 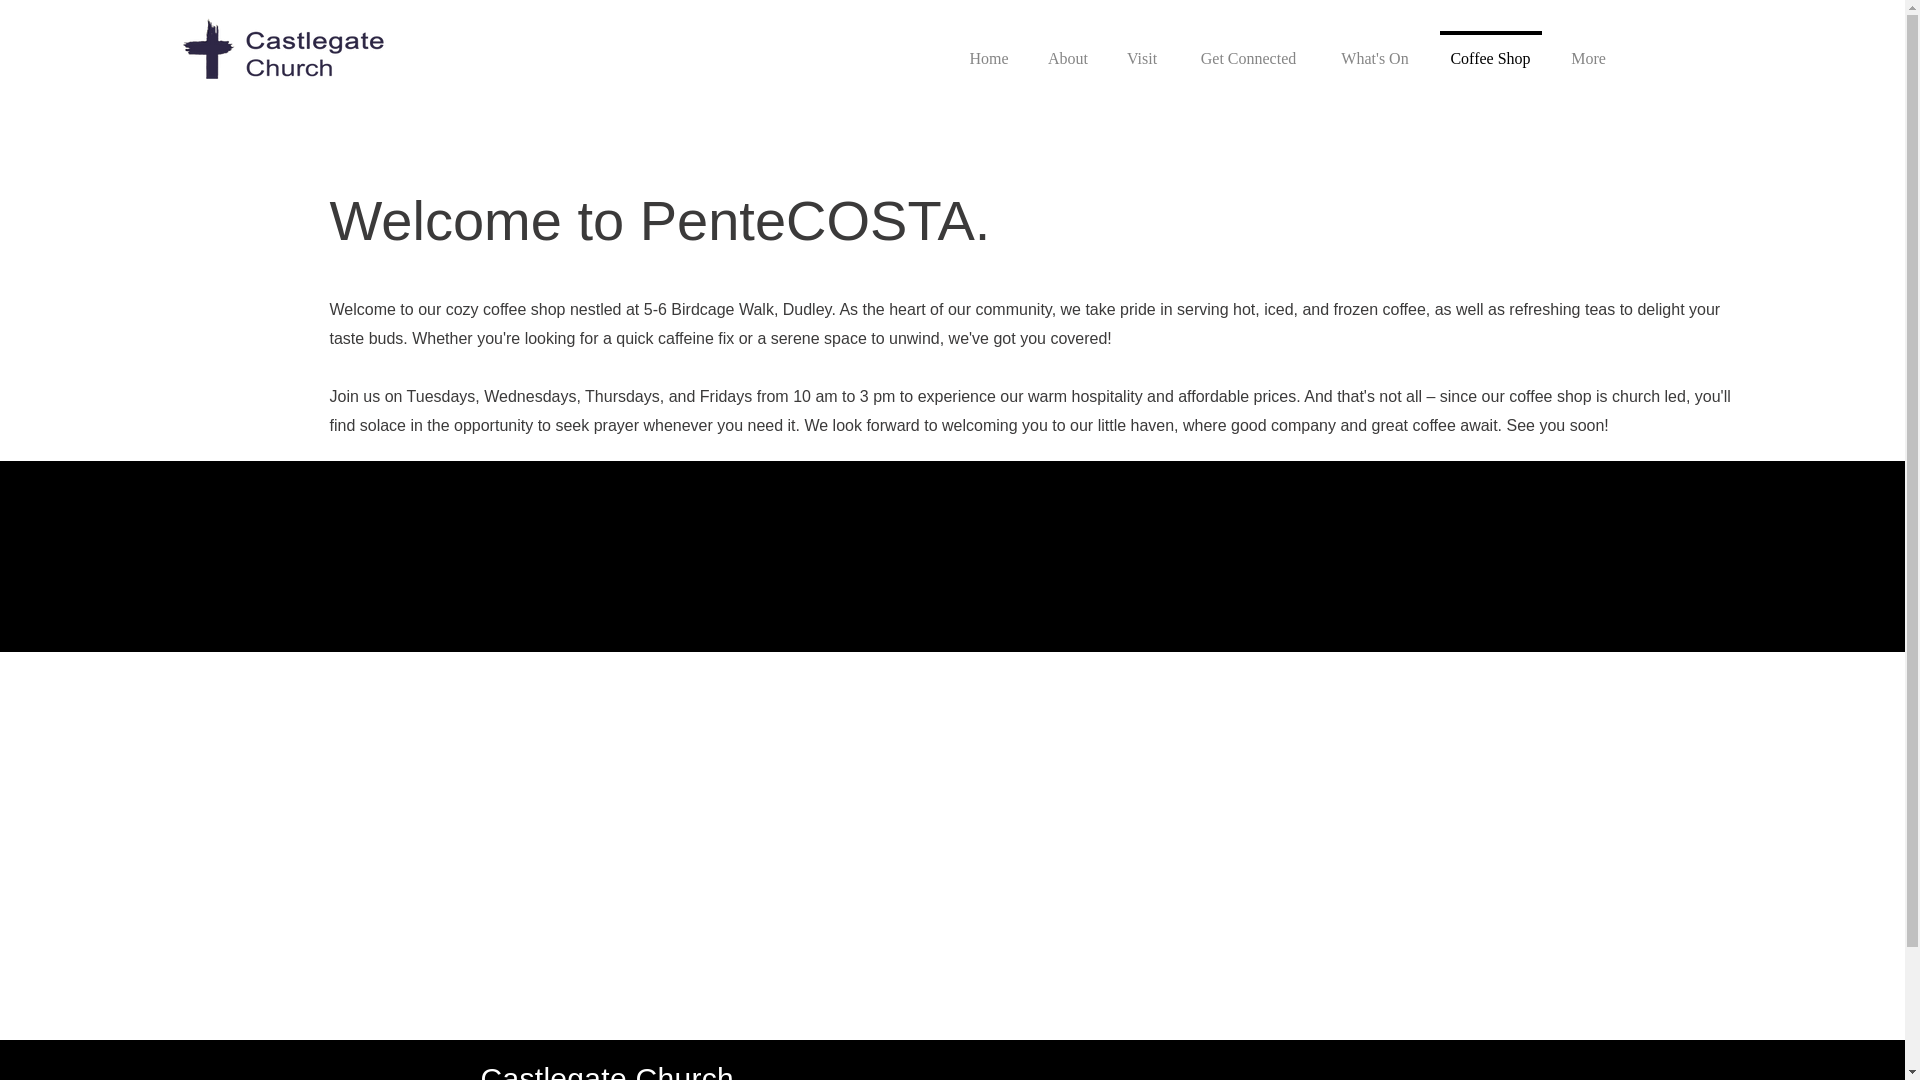 I want to click on What's On, so click(x=1374, y=50).